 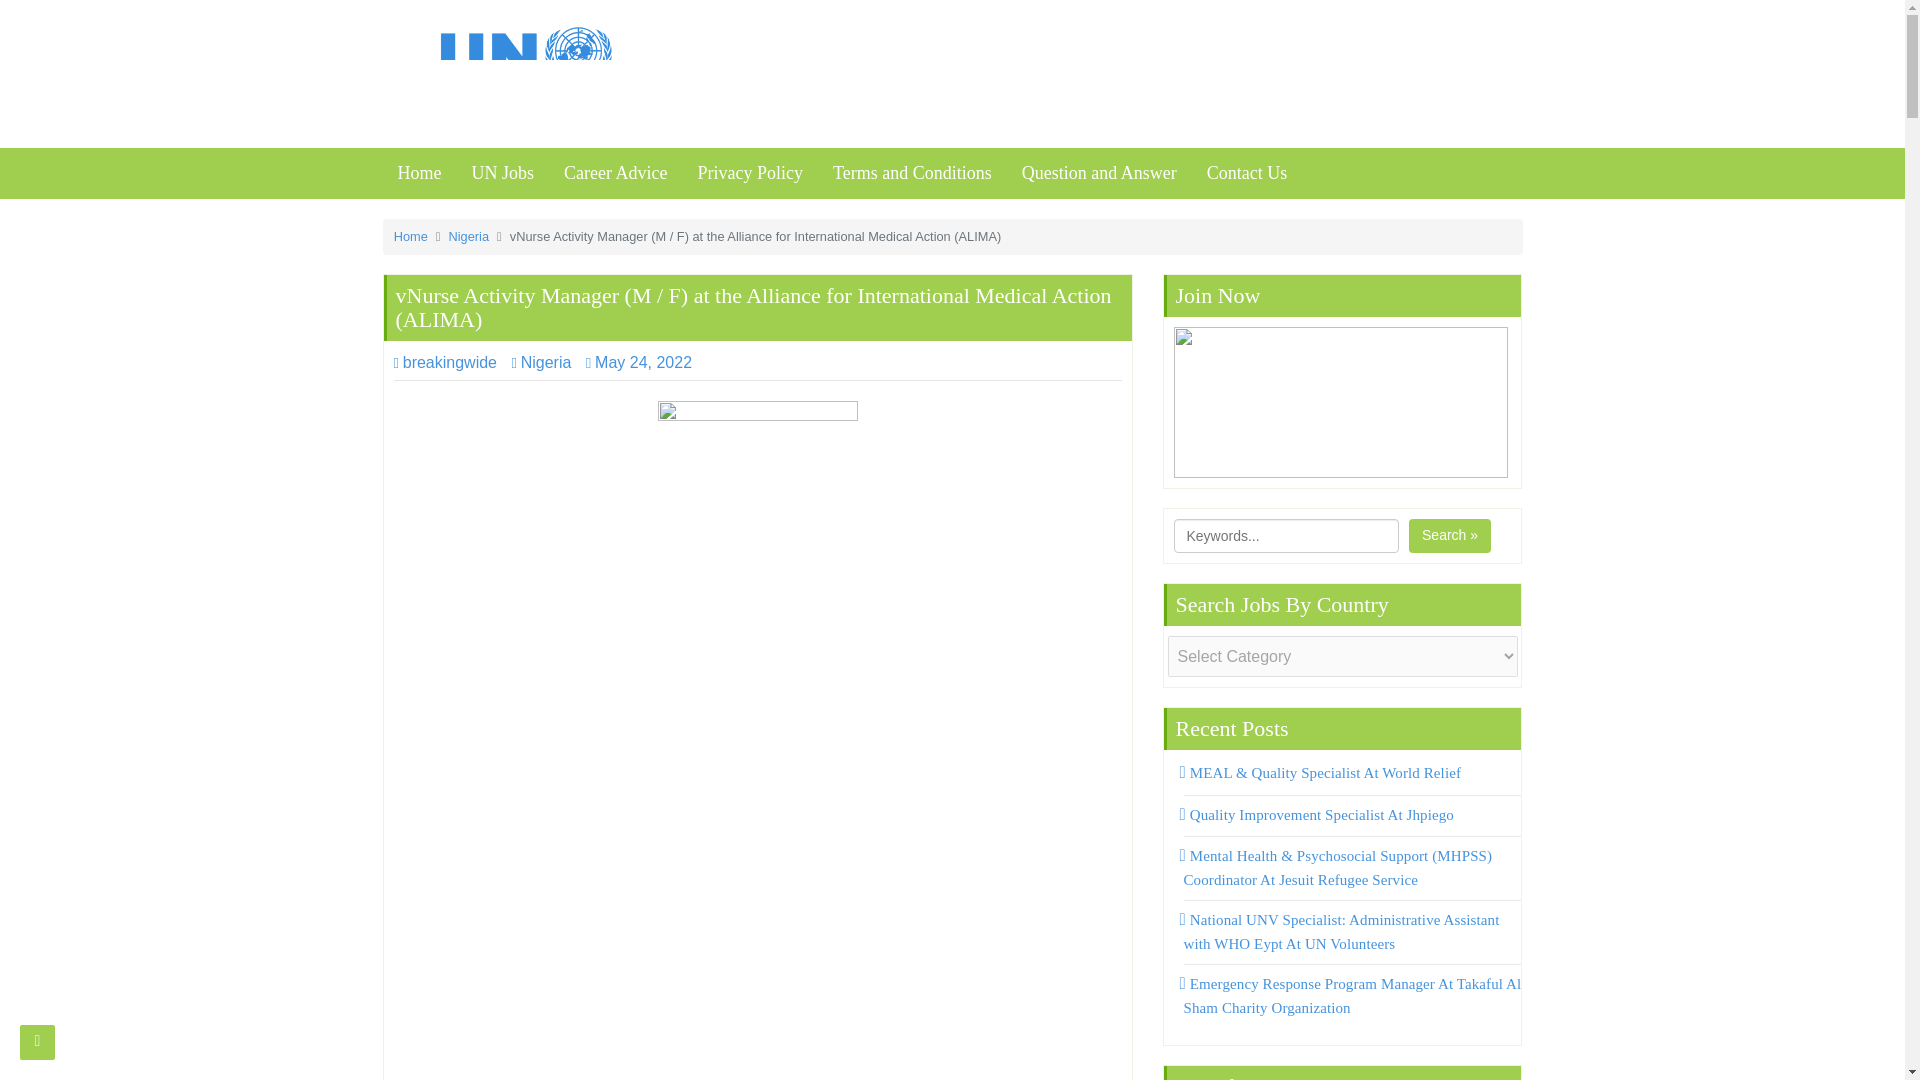 What do you see at coordinates (1248, 173) in the screenshot?
I see `Contact Us` at bounding box center [1248, 173].